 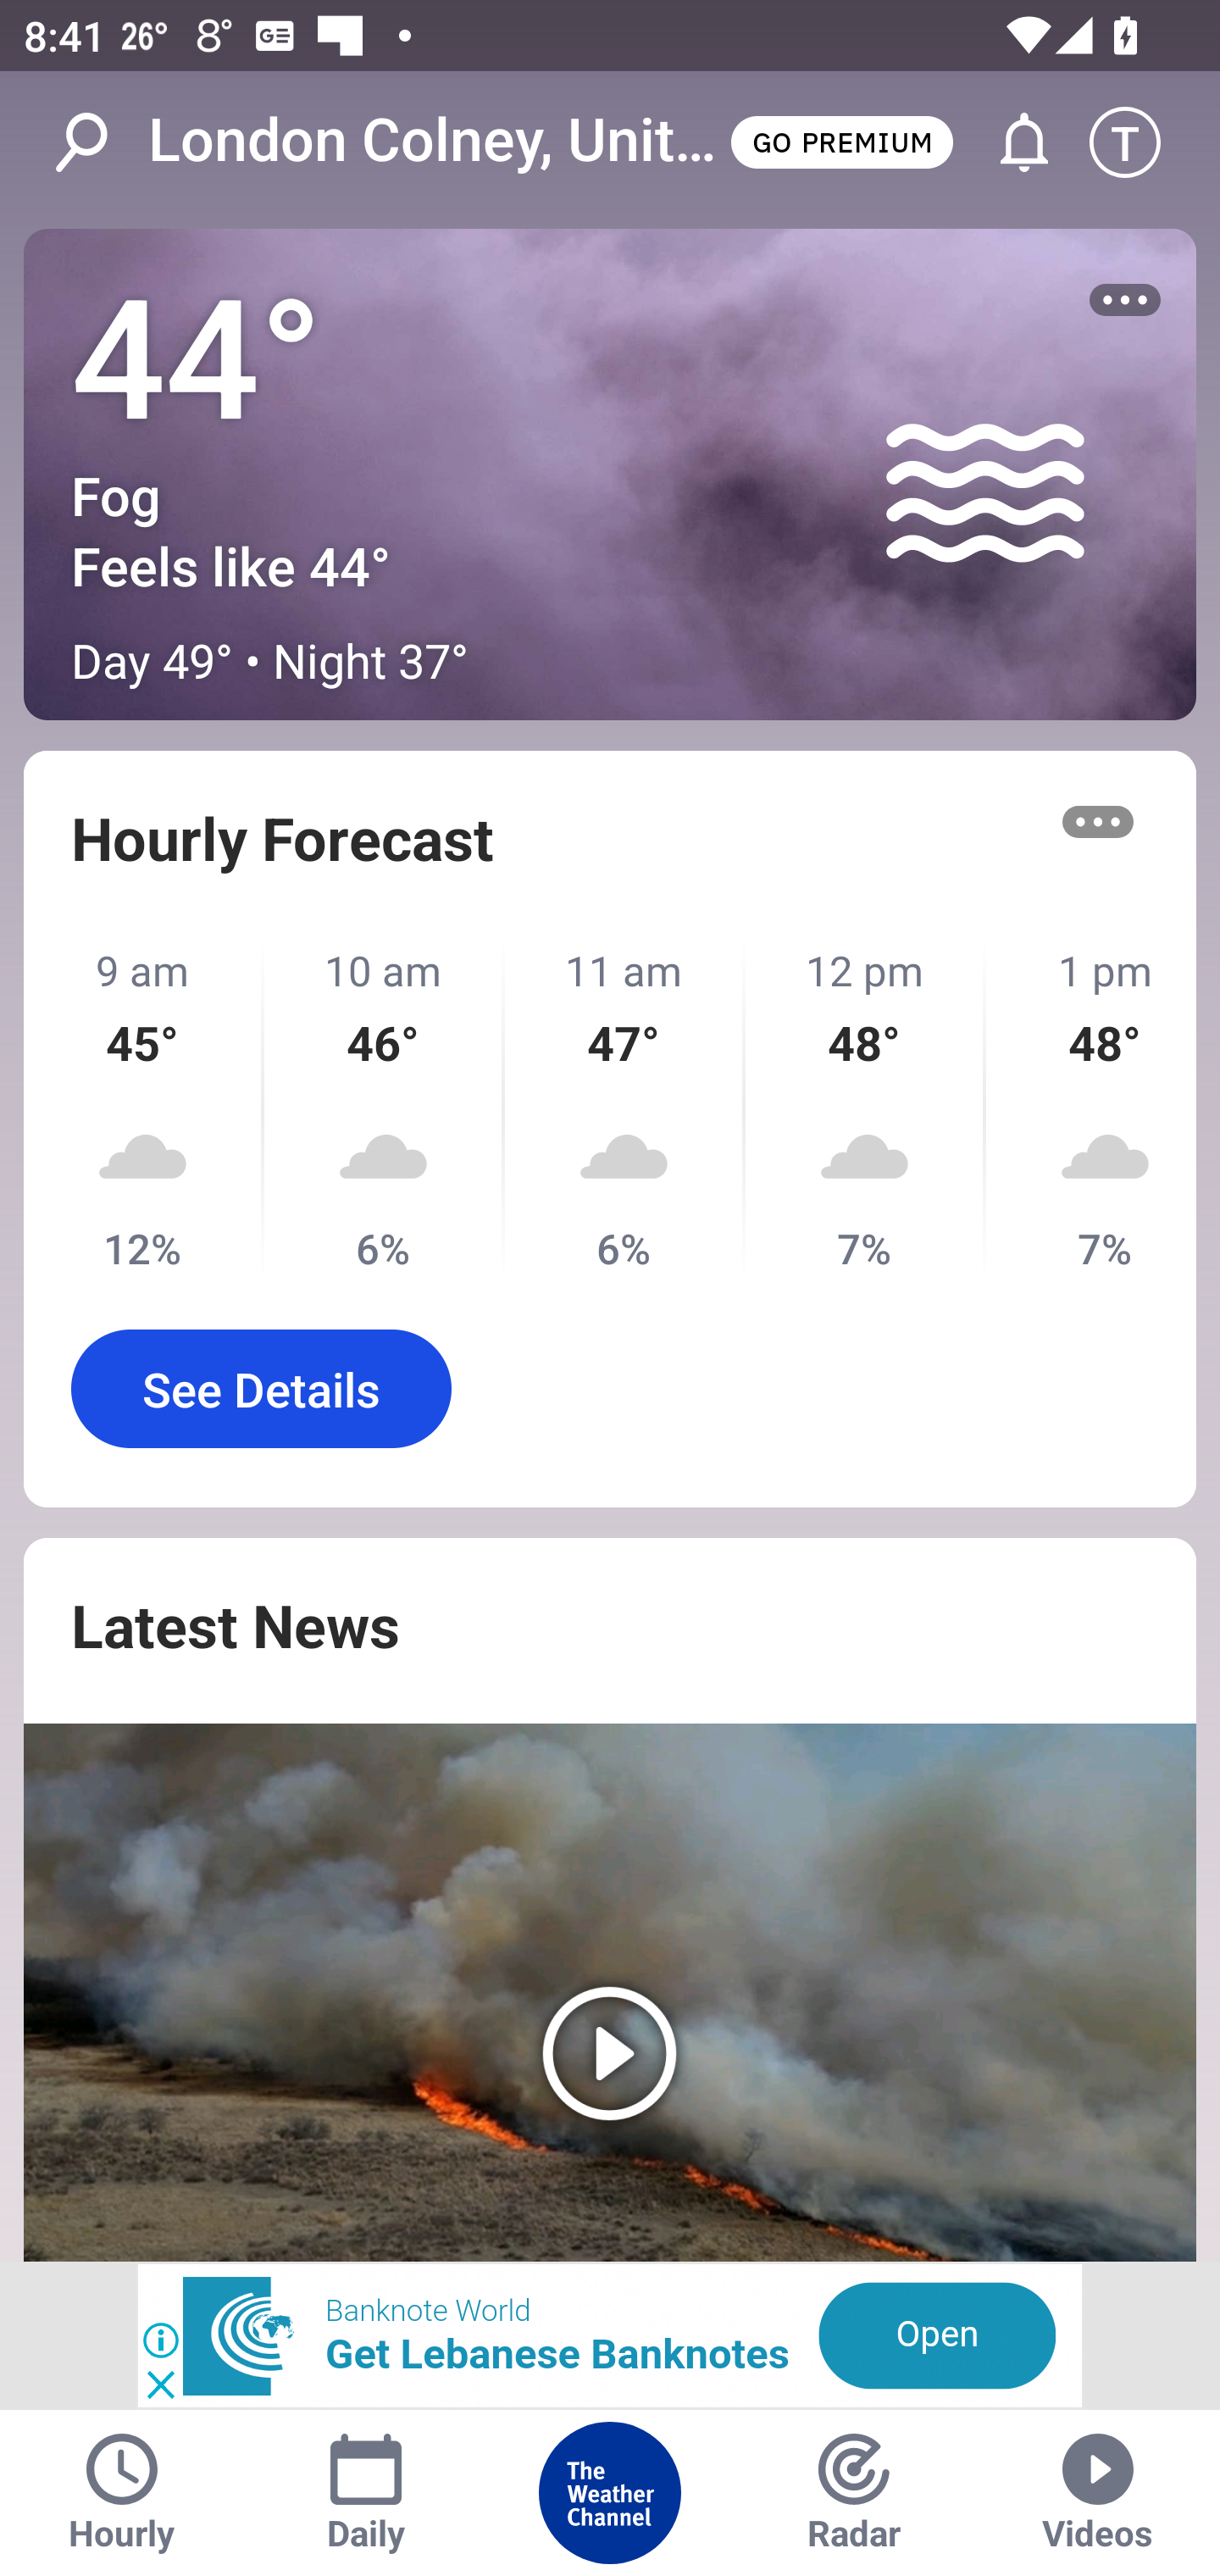 What do you see at coordinates (841, 141) in the screenshot?
I see `GO PREMIUM` at bounding box center [841, 141].